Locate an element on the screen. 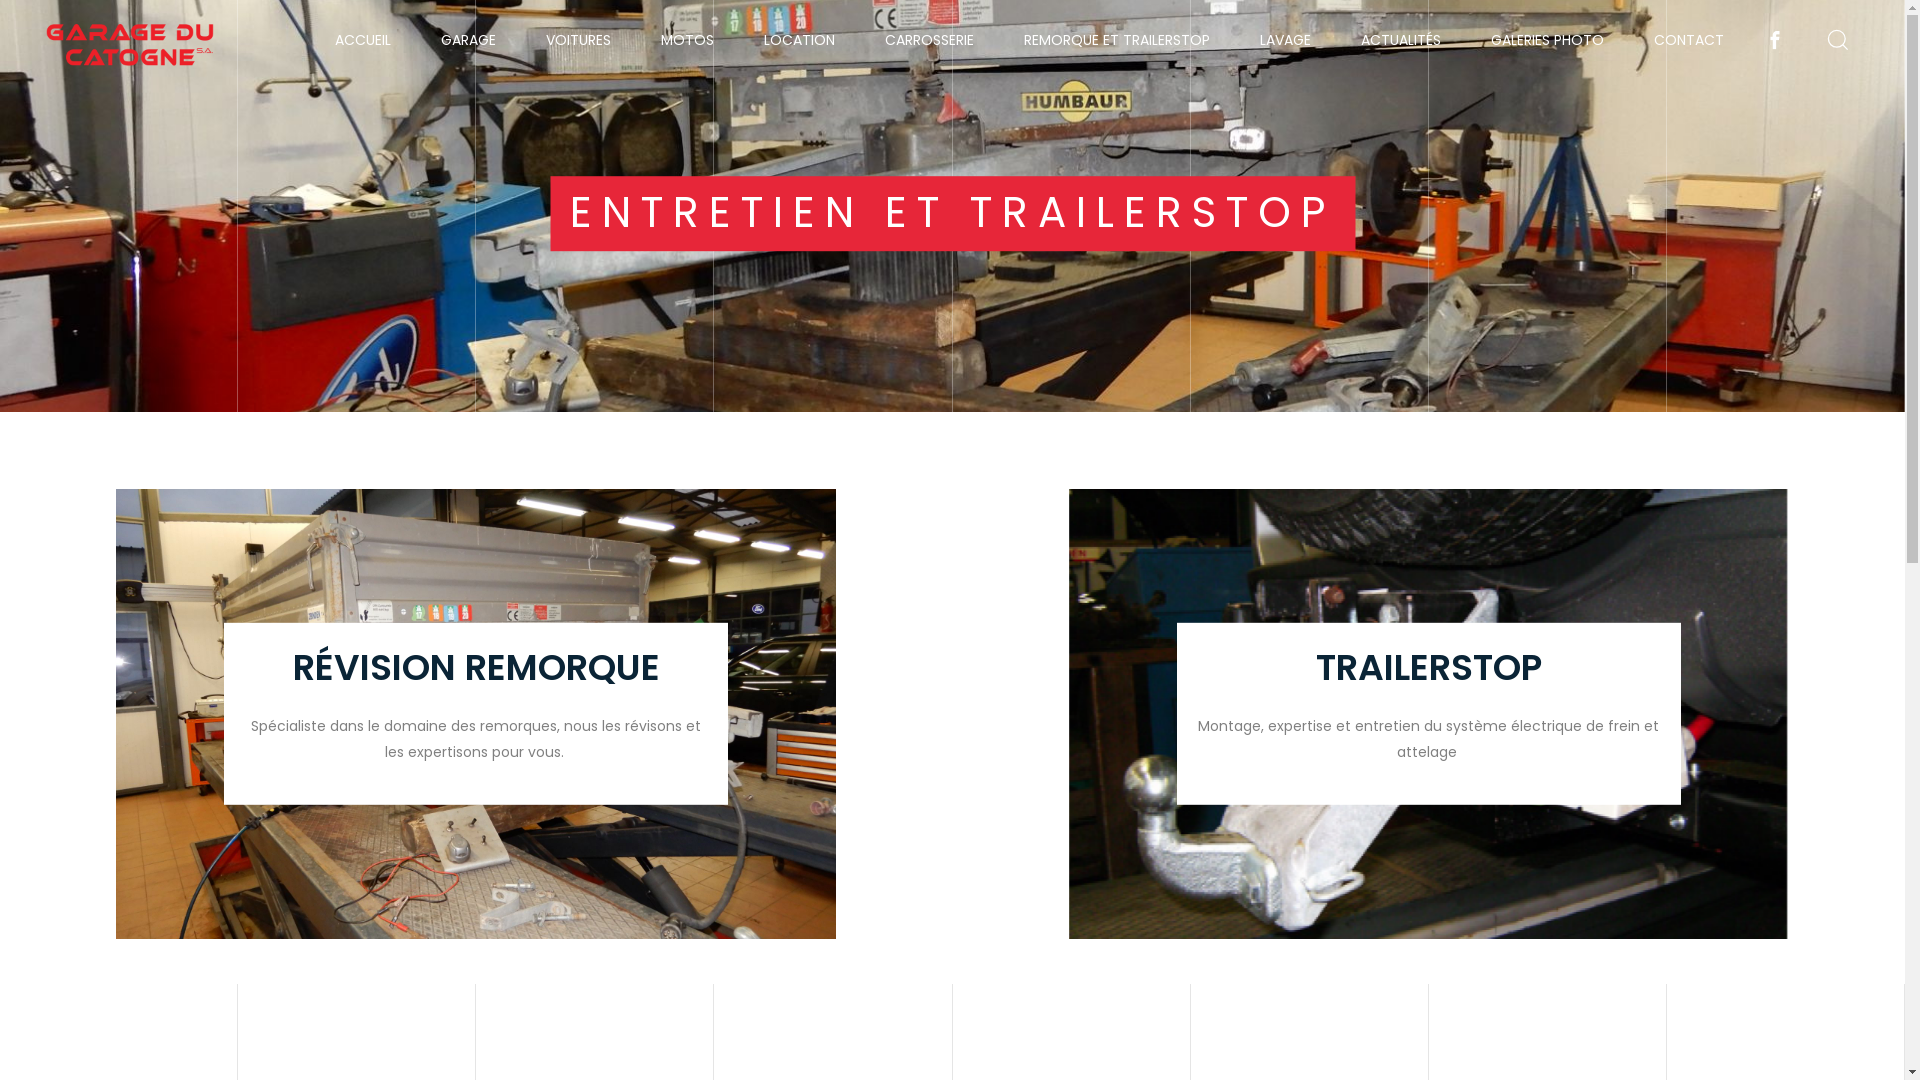  REMORQUE ET TRAILERSTOP is located at coordinates (1117, 40).